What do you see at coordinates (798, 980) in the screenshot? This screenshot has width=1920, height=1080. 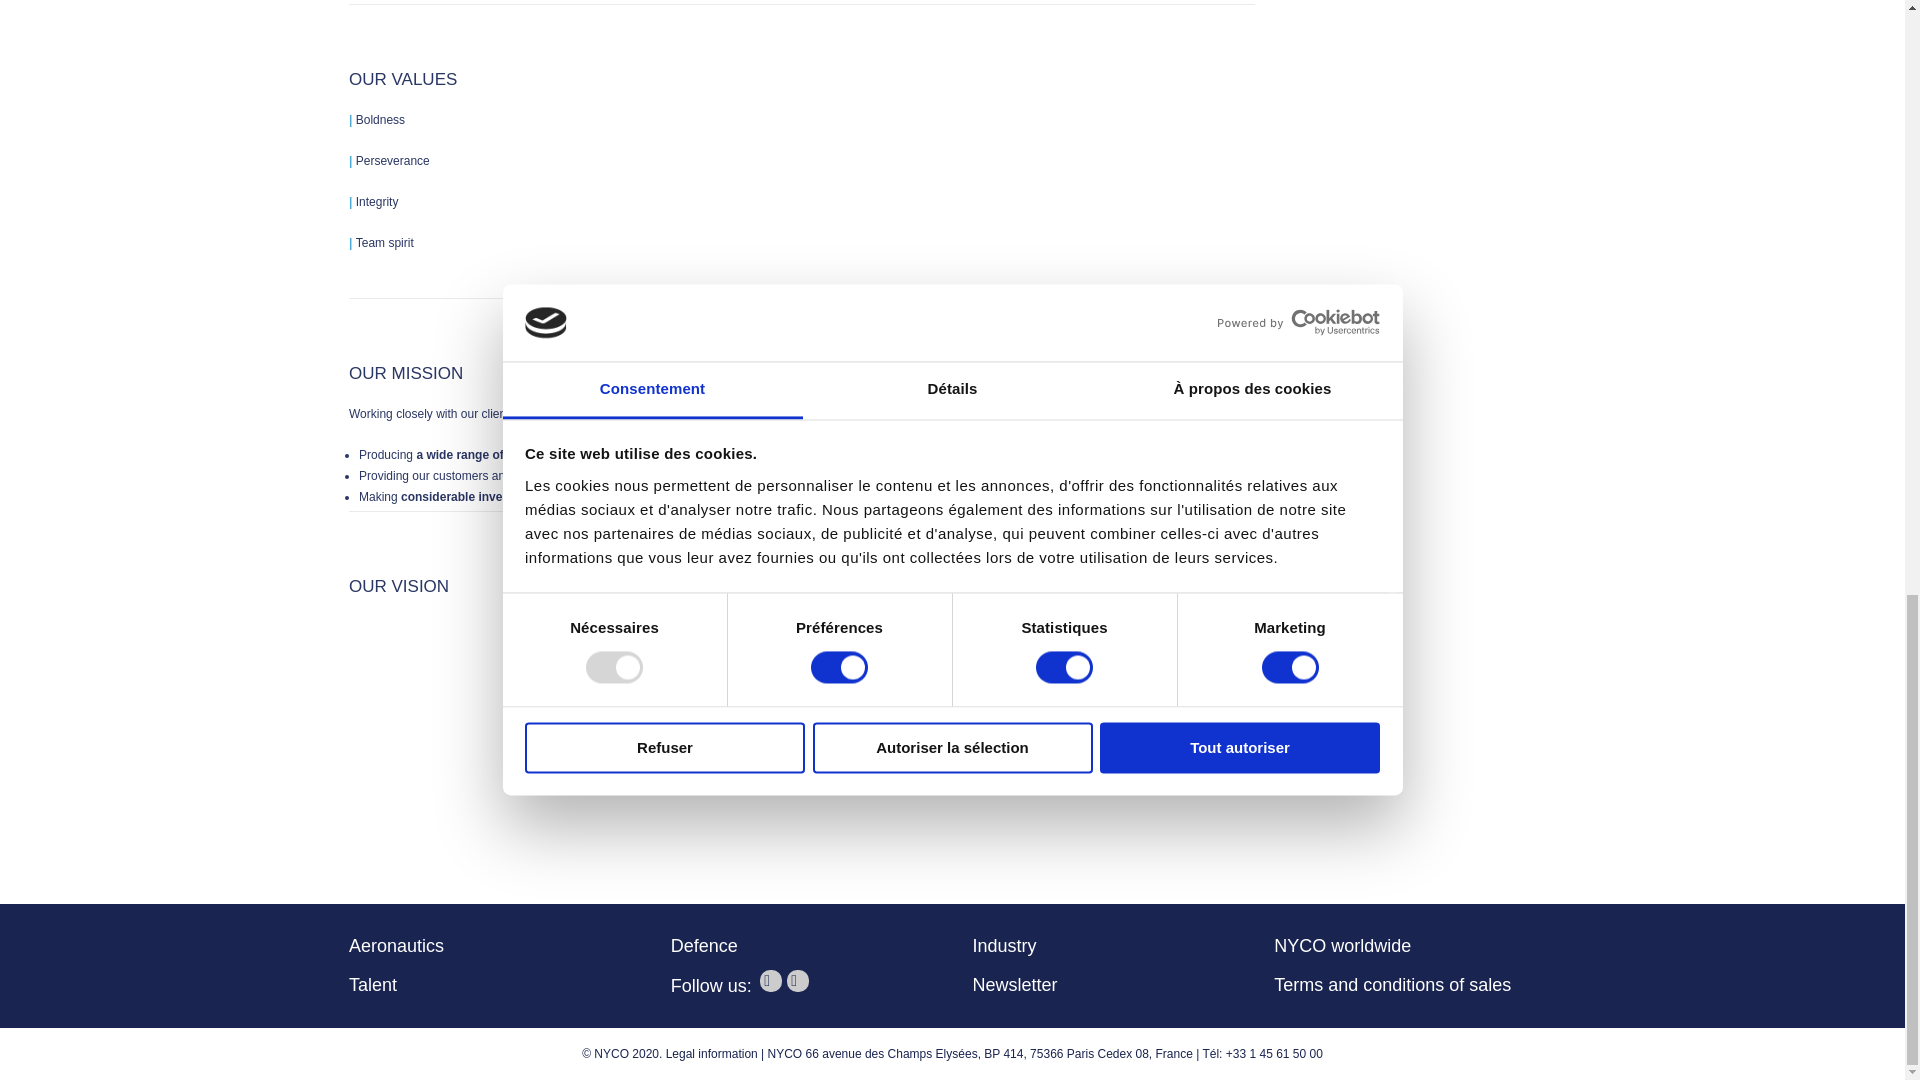 I see `LinkedIn` at bounding box center [798, 980].